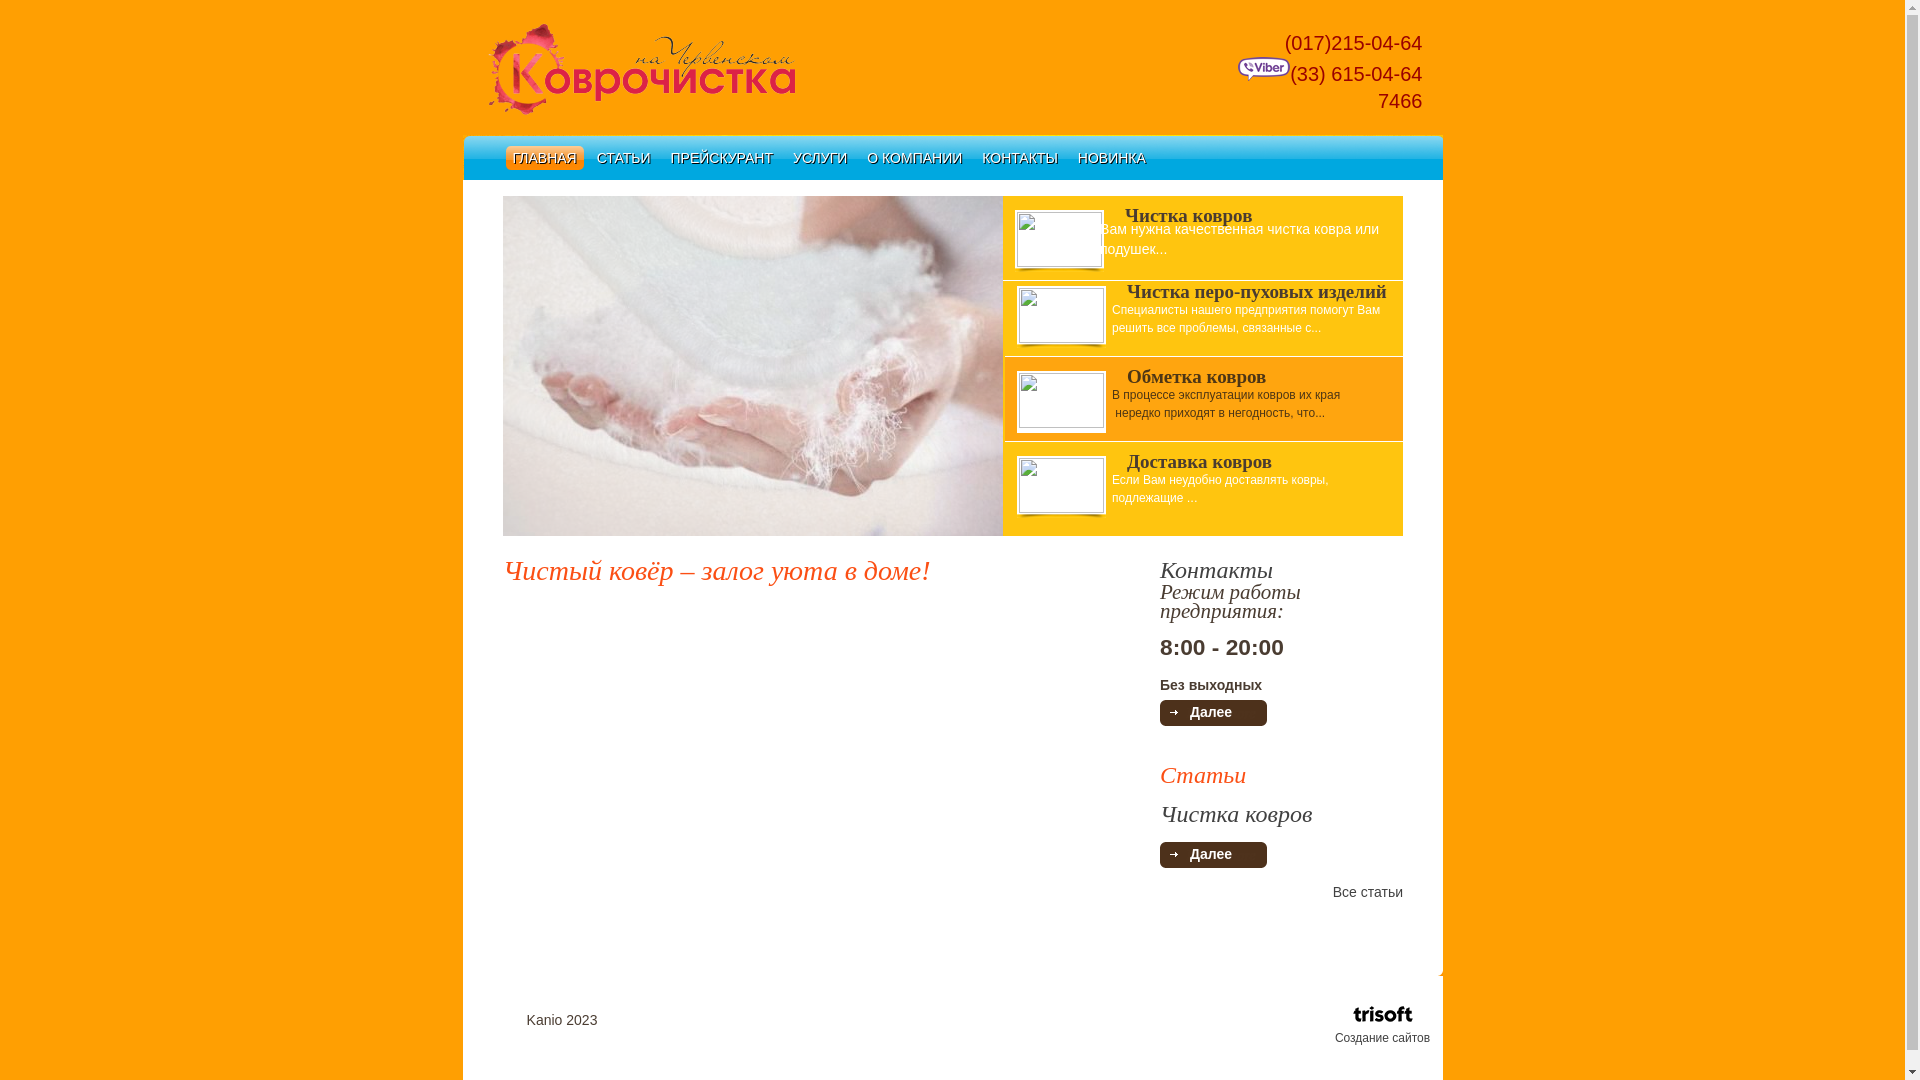 Image resolution: width=1920 pixels, height=1080 pixels. What do you see at coordinates (1381, 101) in the screenshot?
I see `7466` at bounding box center [1381, 101].